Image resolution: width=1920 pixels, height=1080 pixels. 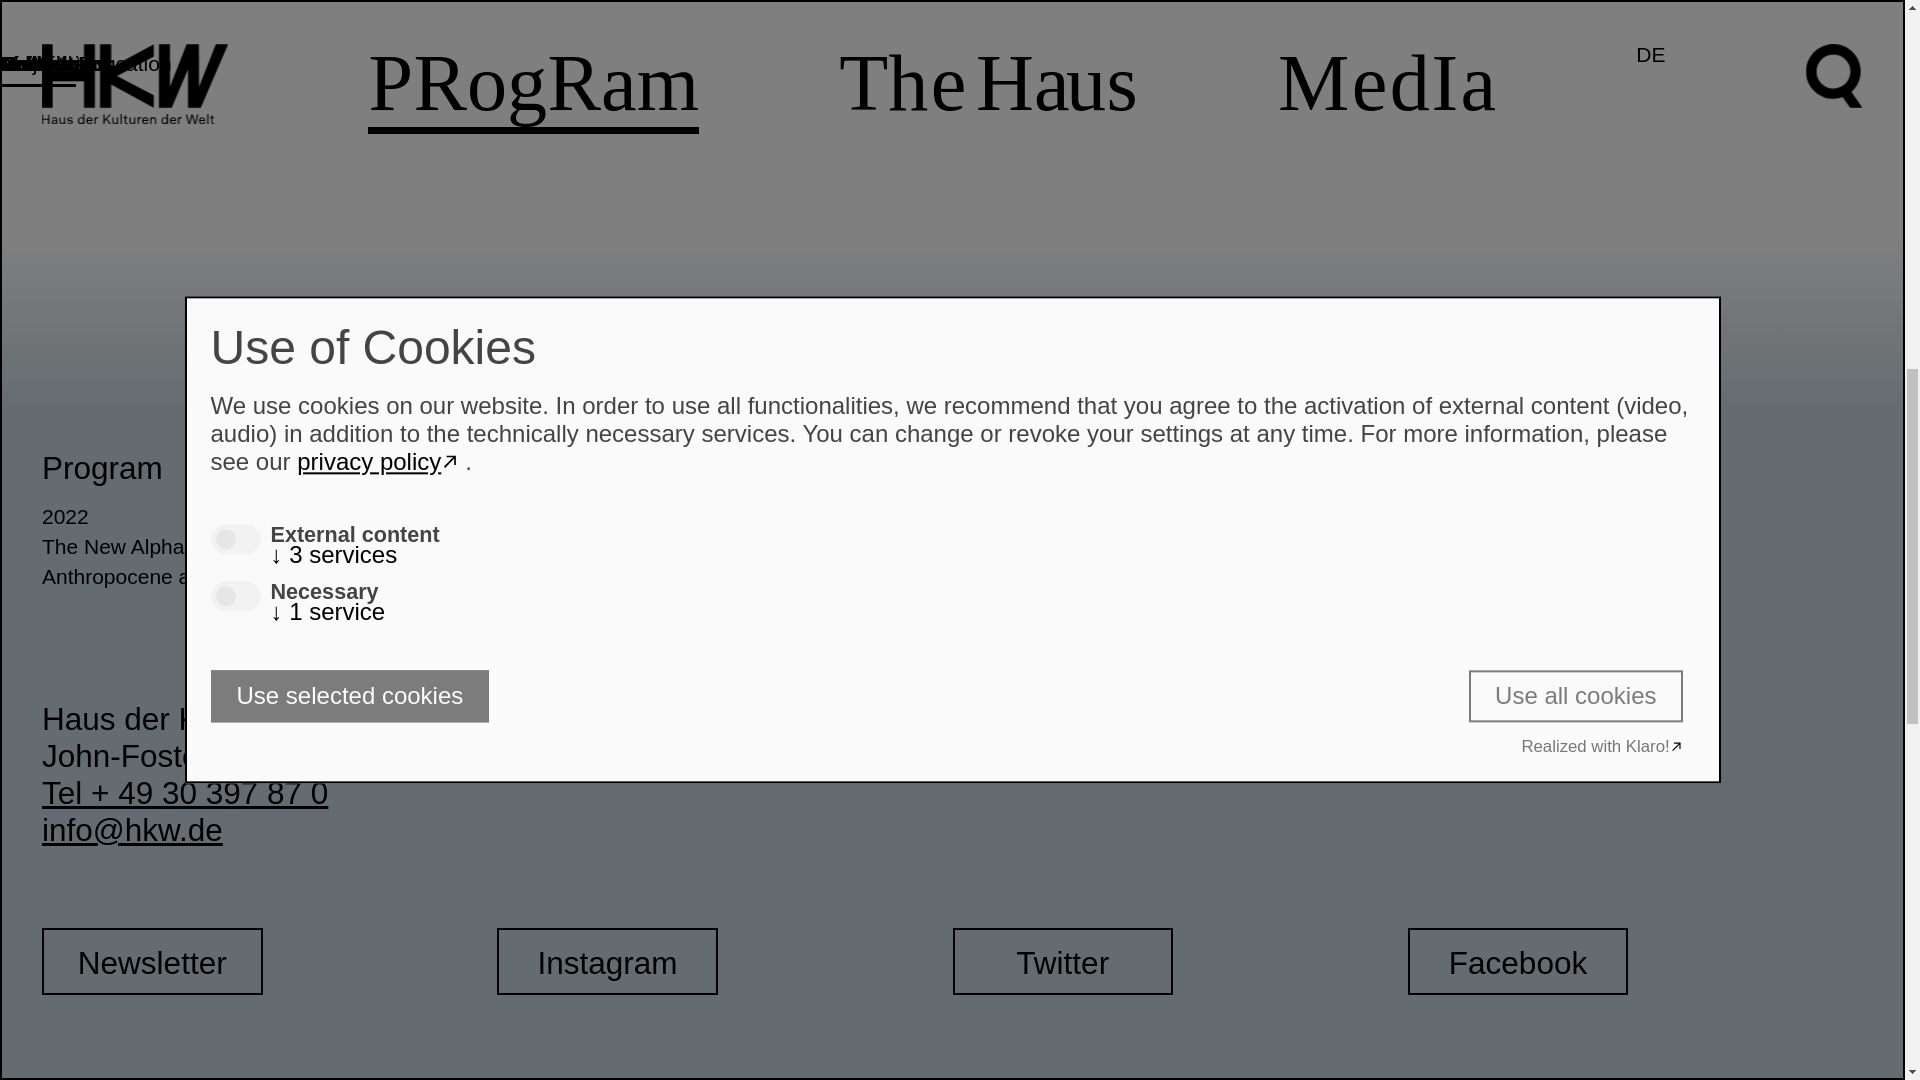 What do you see at coordinates (1634, 606) in the screenshot?
I see `About This Site` at bounding box center [1634, 606].